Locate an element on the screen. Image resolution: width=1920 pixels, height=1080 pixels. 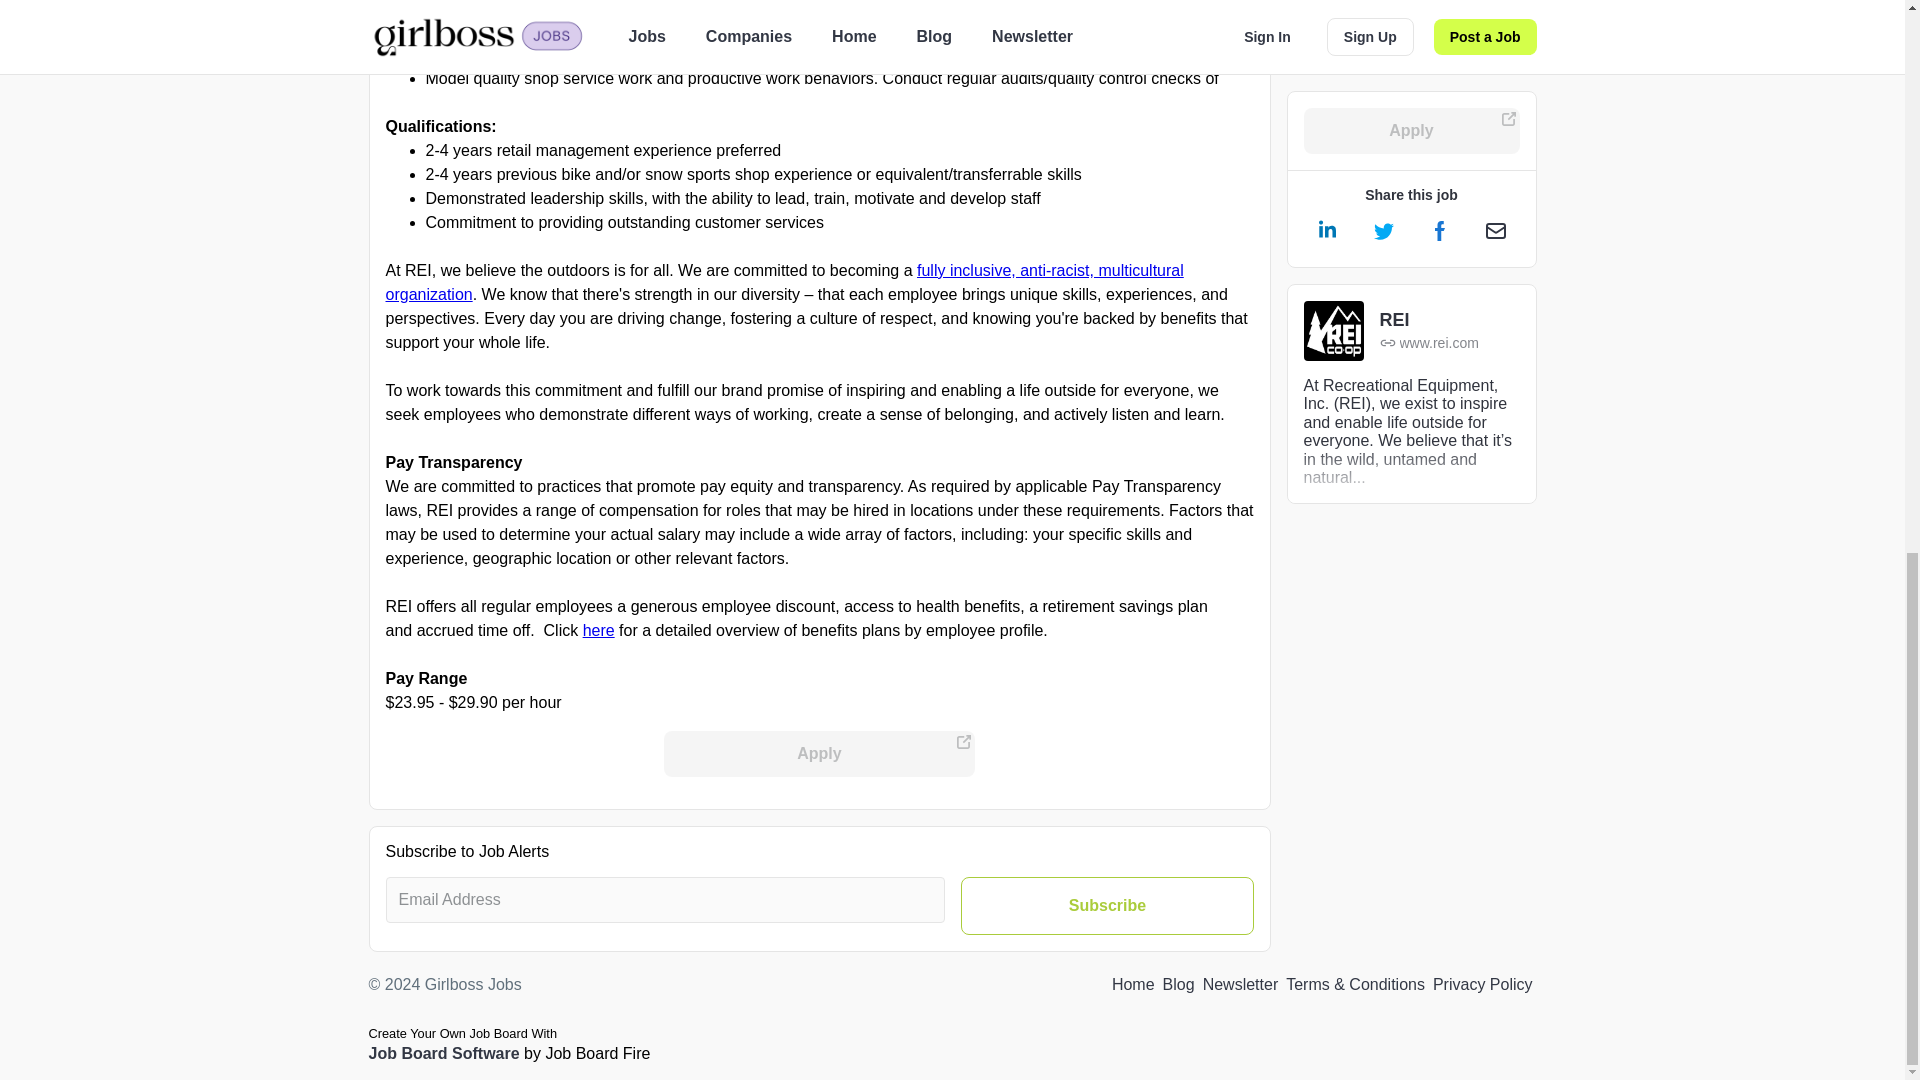
Newsletter is located at coordinates (1240, 984).